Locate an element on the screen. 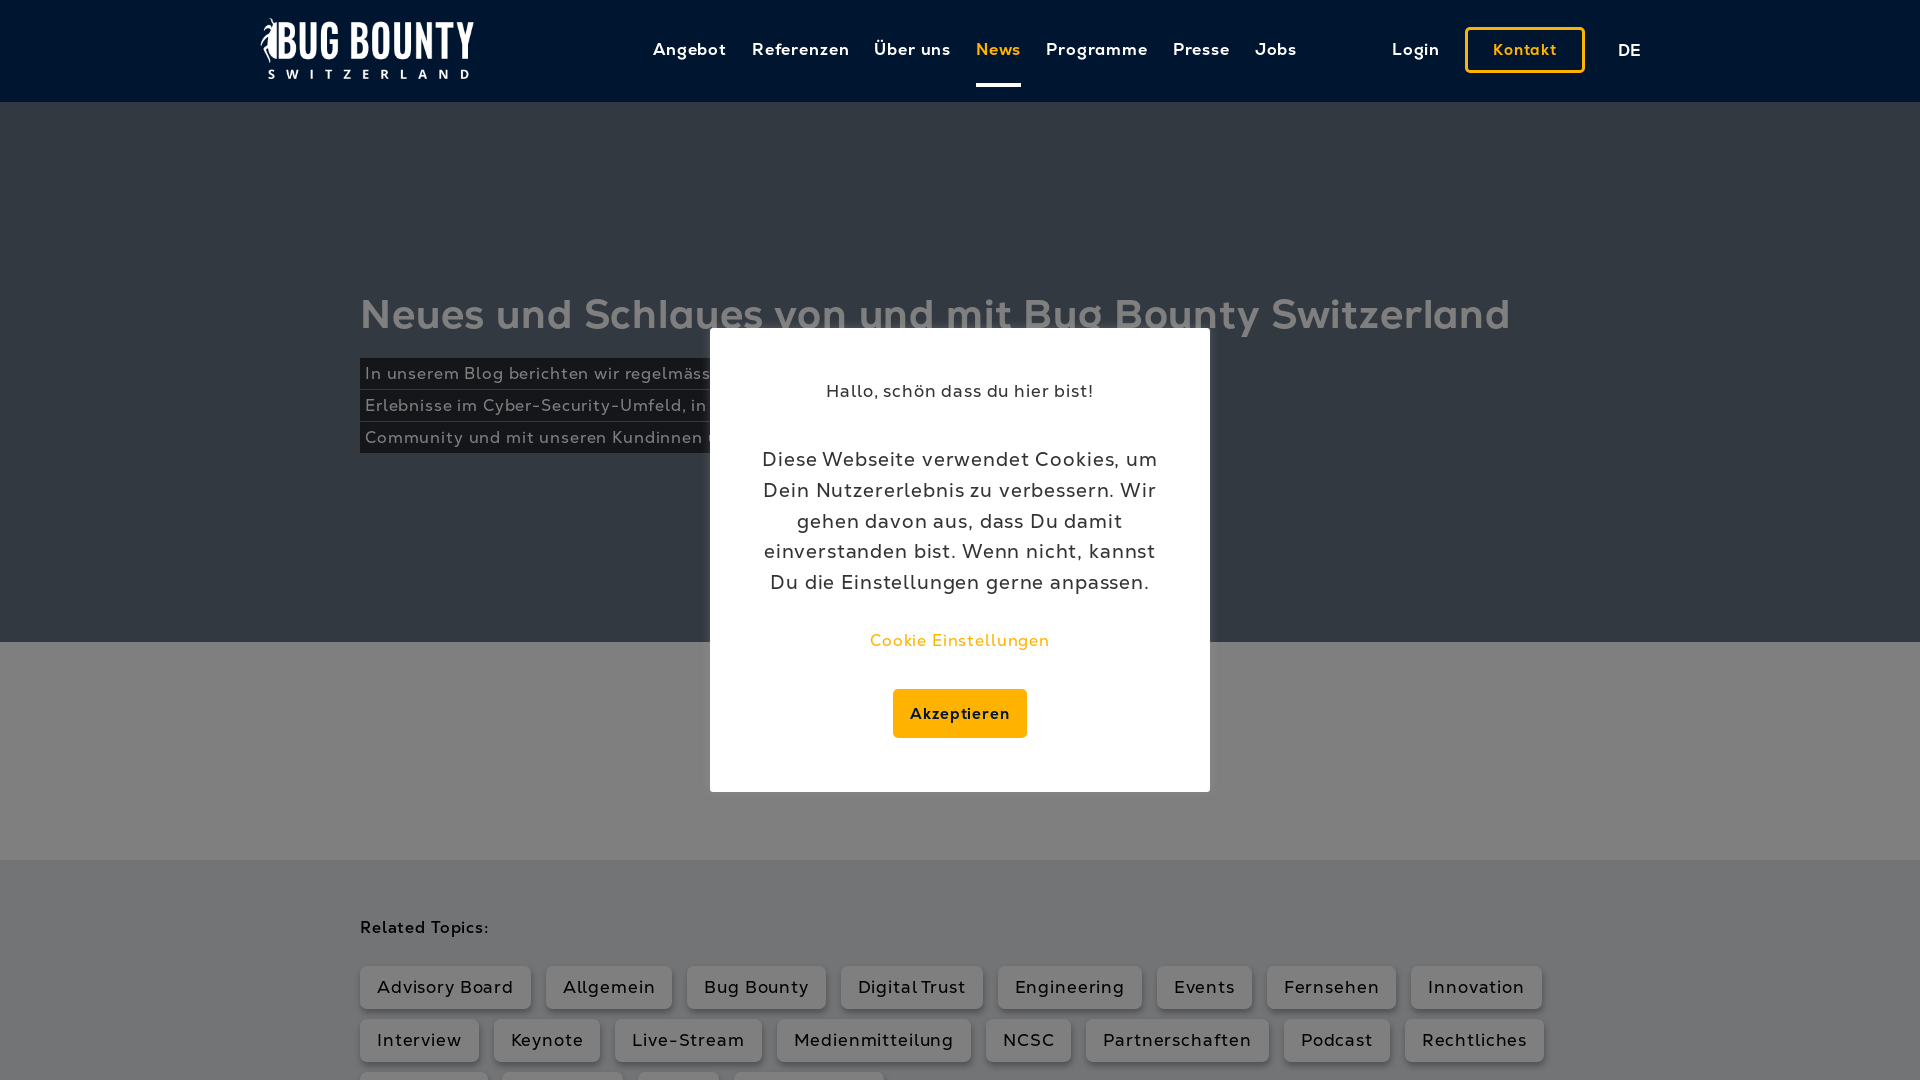 This screenshot has width=1920, height=1080. Cookie Einstellungen is located at coordinates (960, 640).